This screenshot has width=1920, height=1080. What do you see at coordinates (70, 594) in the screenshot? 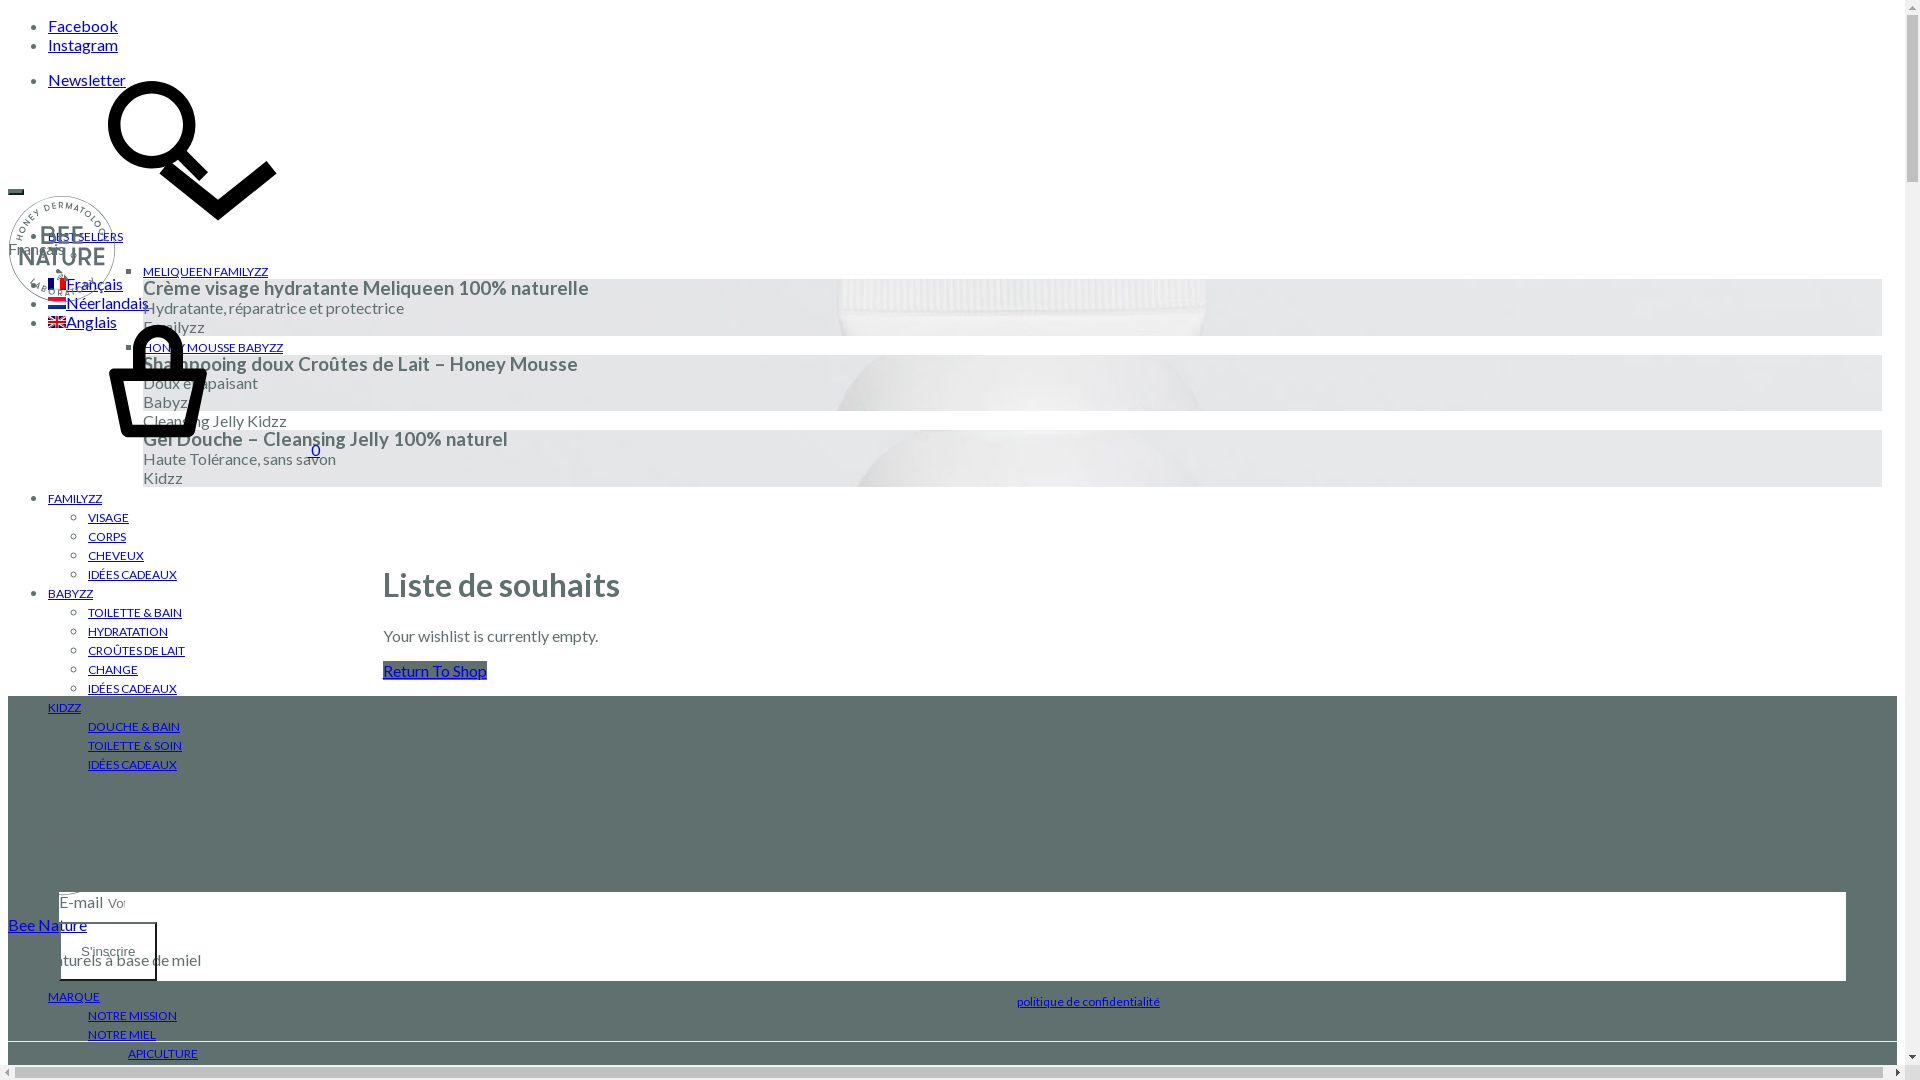
I see `BABYZZ` at bounding box center [70, 594].